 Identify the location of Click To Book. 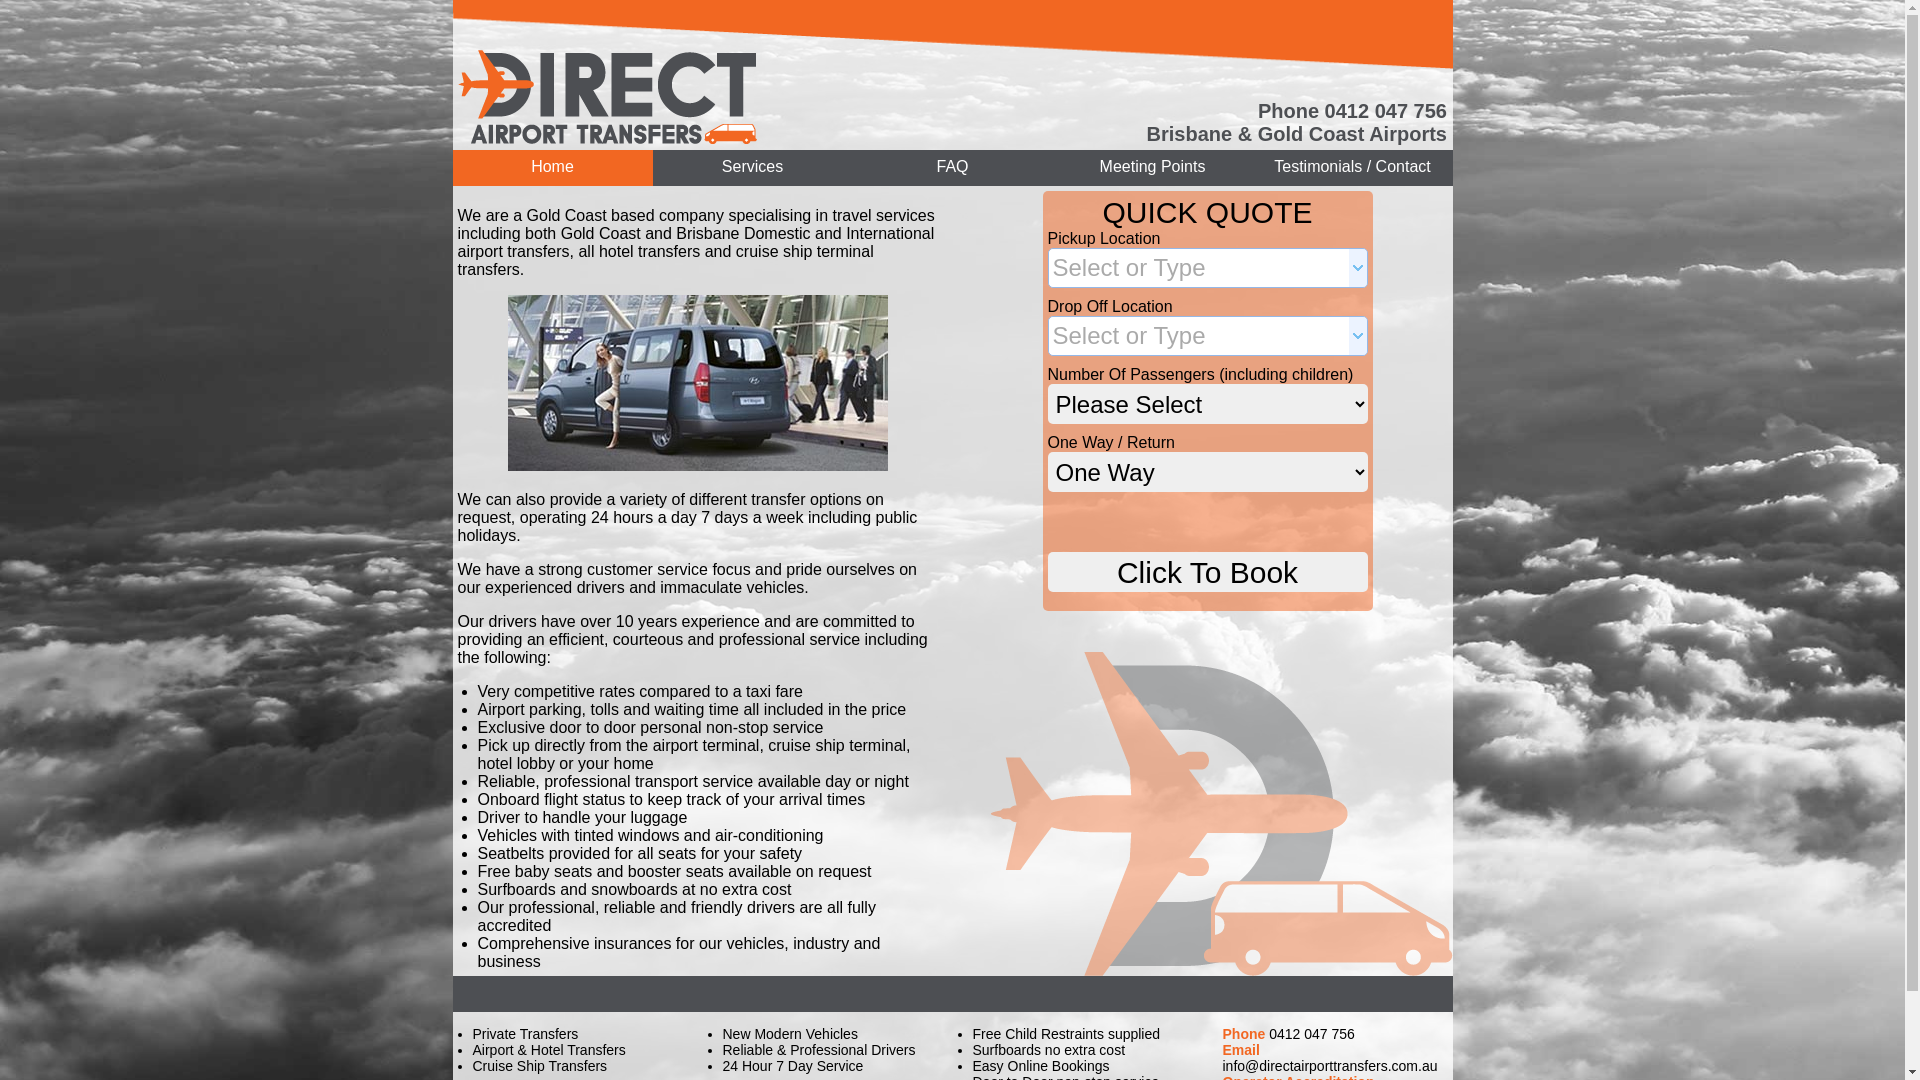
(1208, 572).